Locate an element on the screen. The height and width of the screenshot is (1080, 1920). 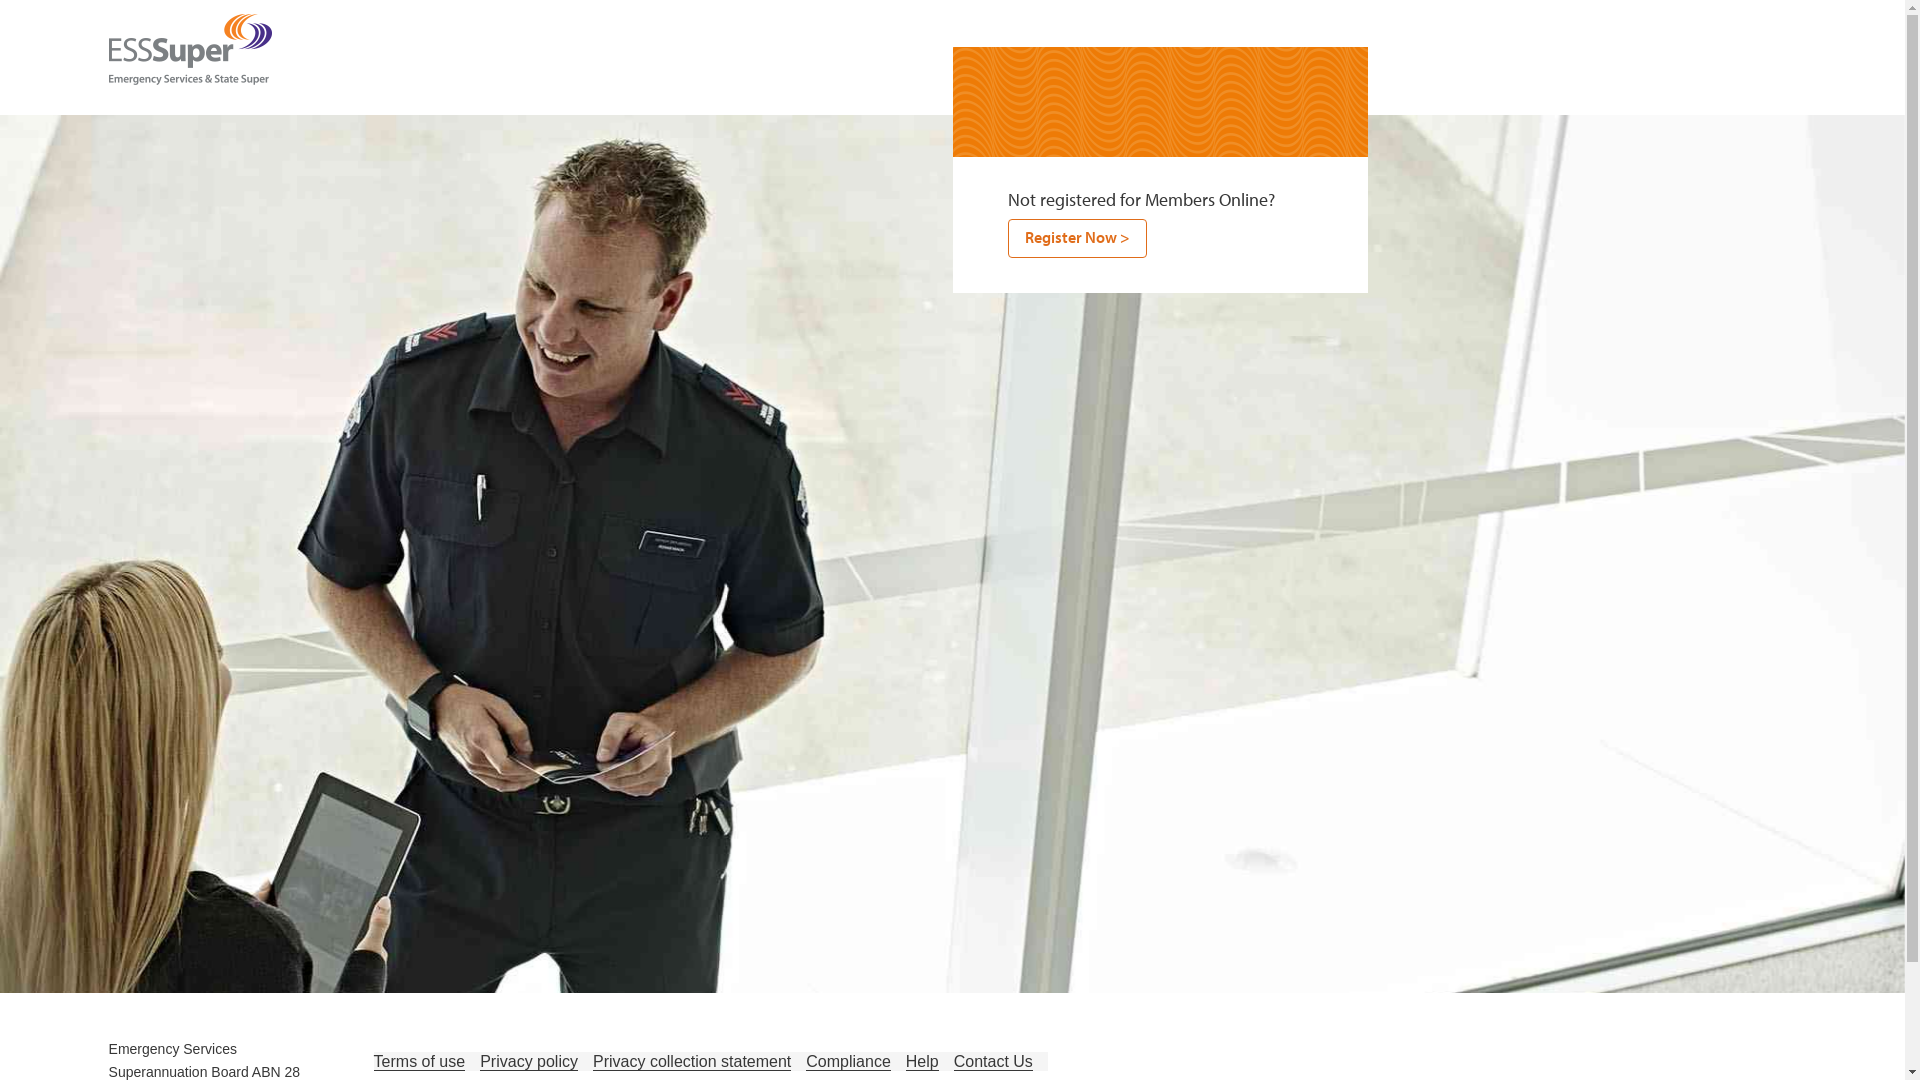
Privacy collection statement is located at coordinates (692, 1062).